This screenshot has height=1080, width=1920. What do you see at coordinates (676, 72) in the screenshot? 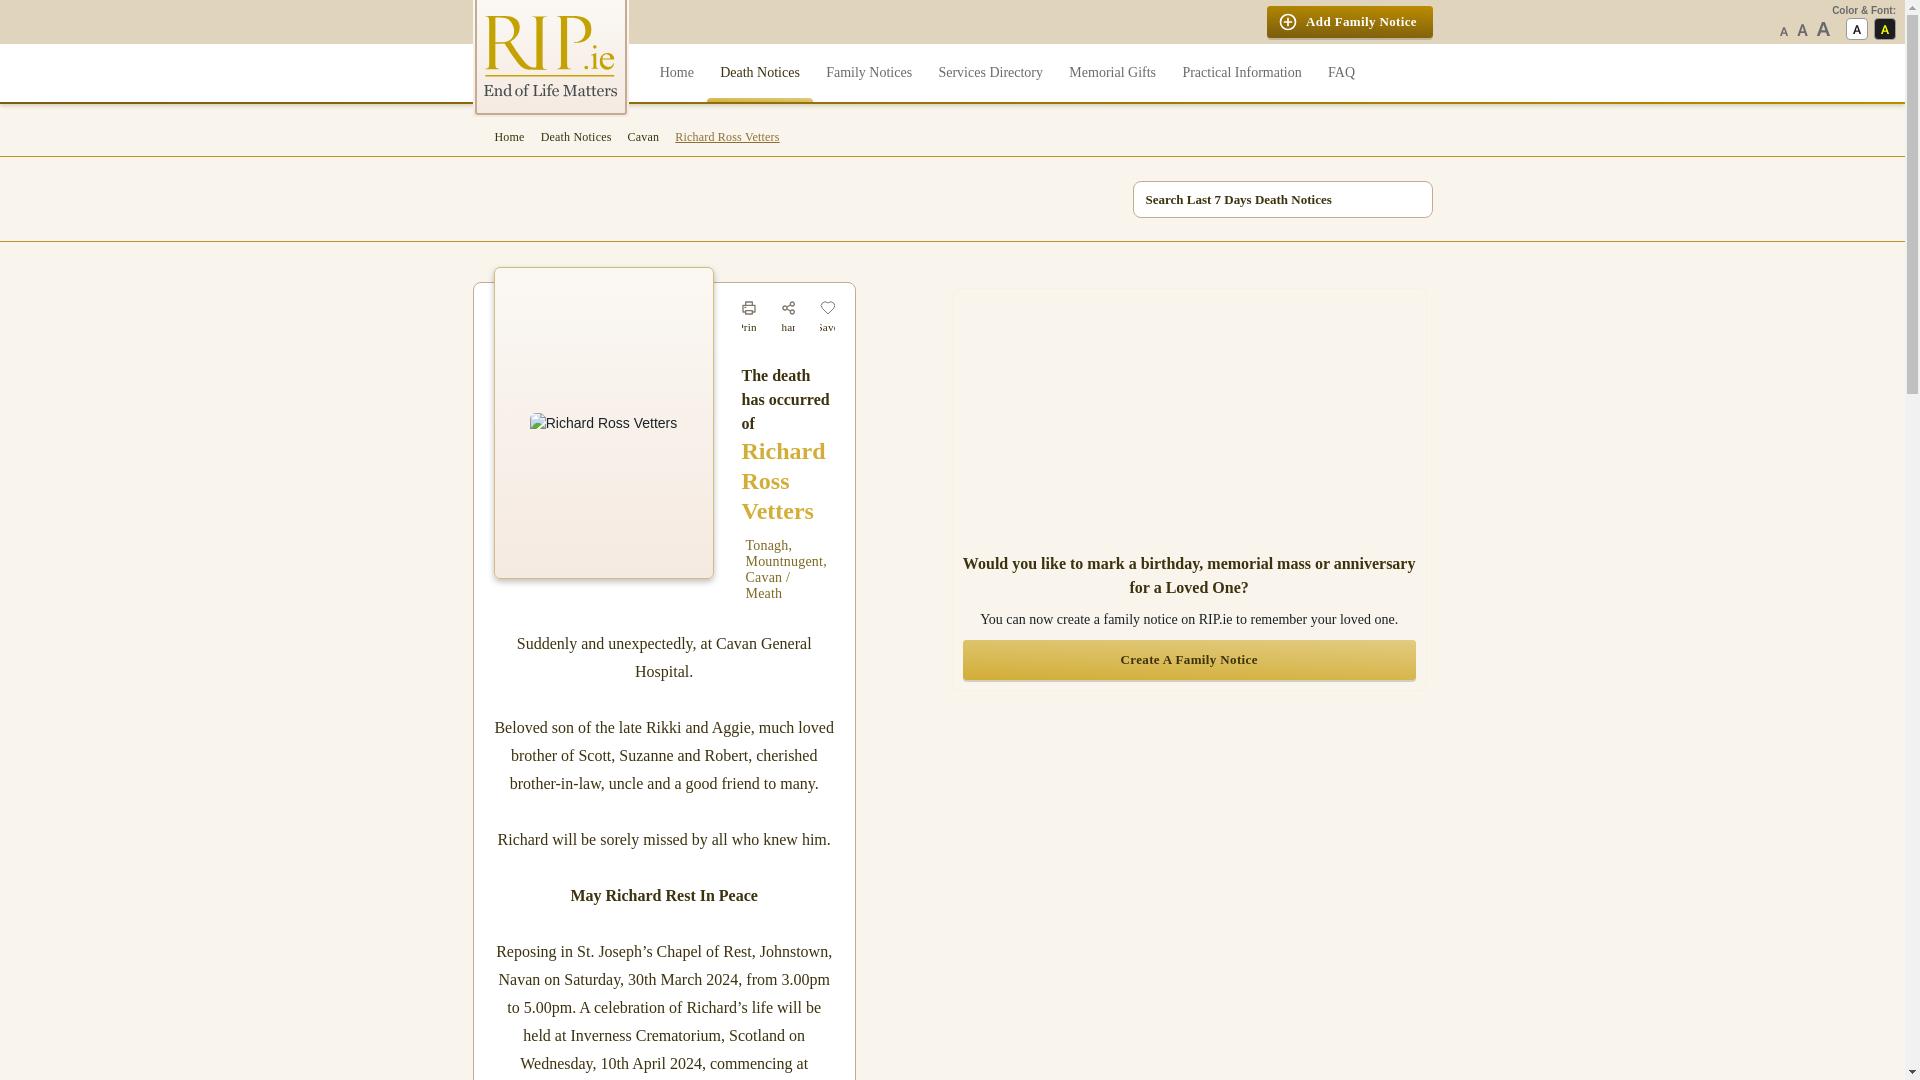
I see `Home` at bounding box center [676, 72].